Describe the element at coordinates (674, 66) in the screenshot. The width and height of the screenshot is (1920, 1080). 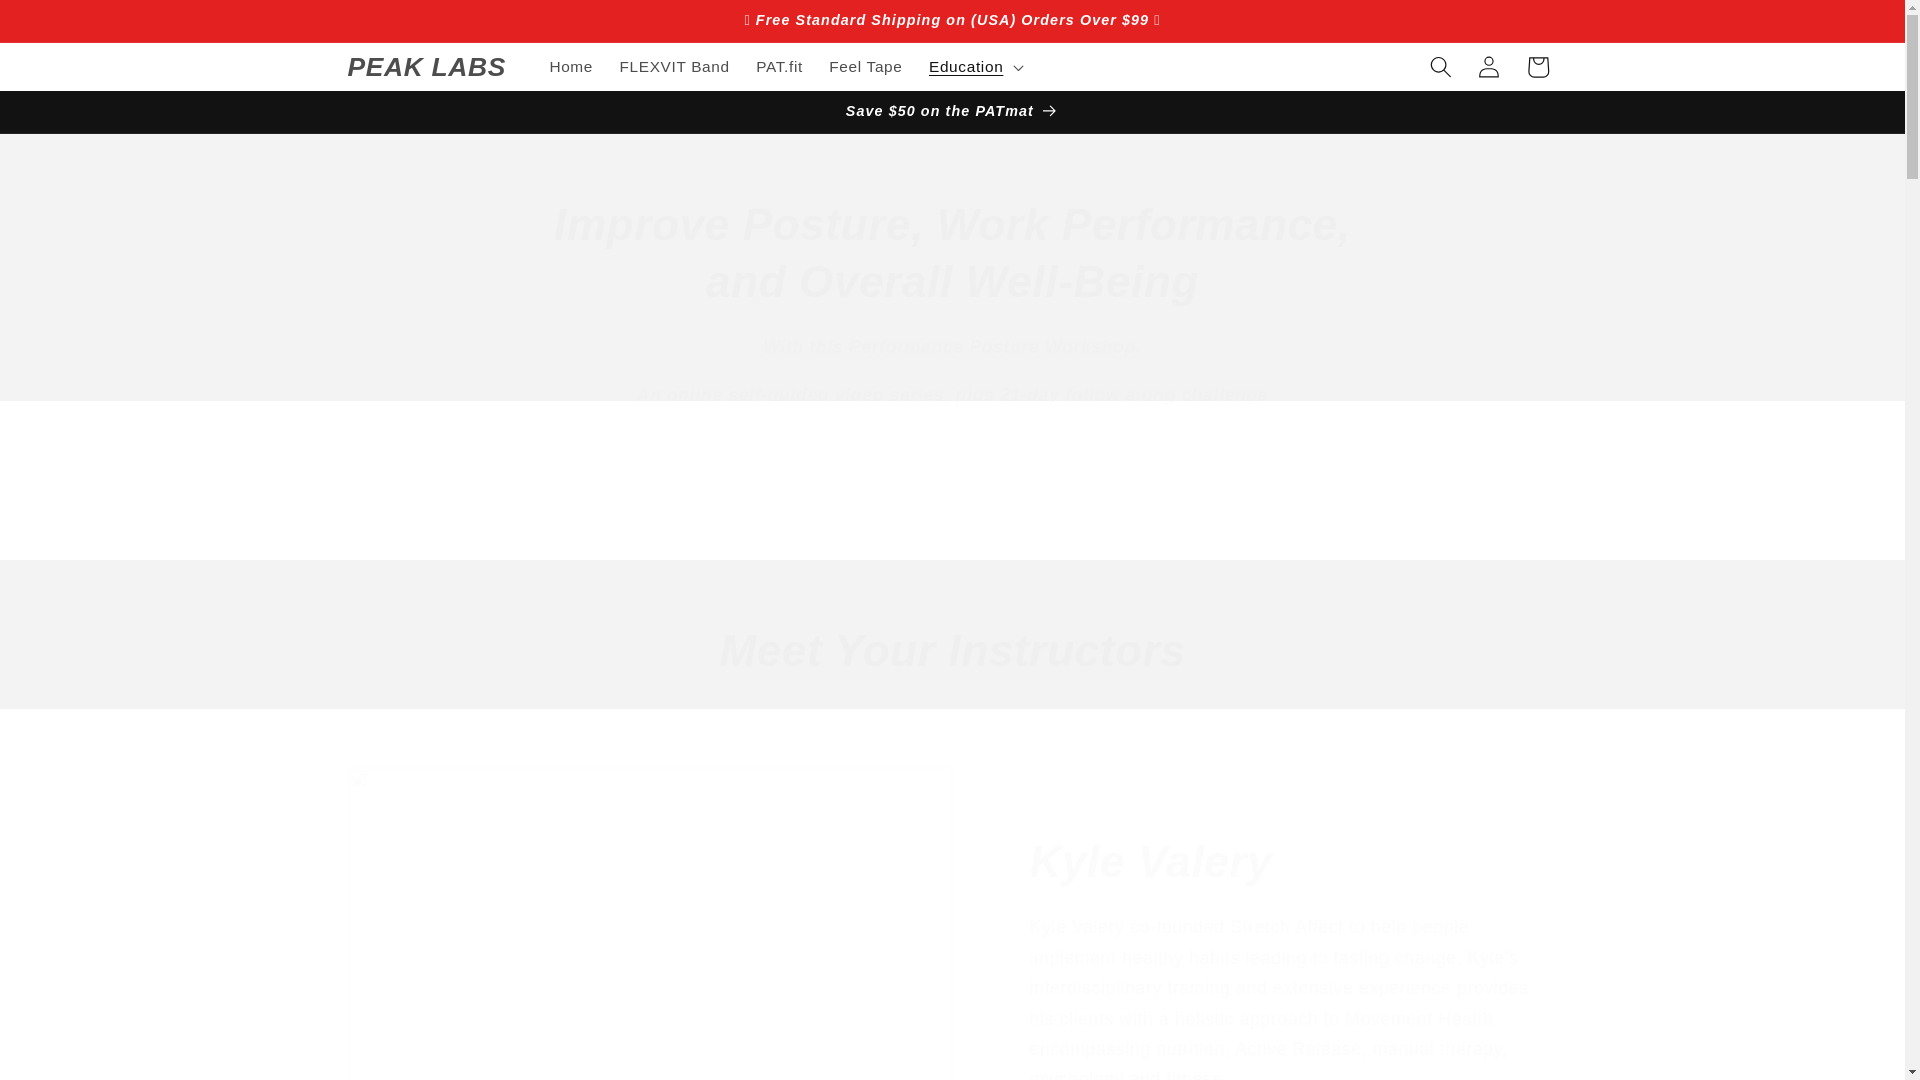
I see `FLEXVIT Band` at that location.